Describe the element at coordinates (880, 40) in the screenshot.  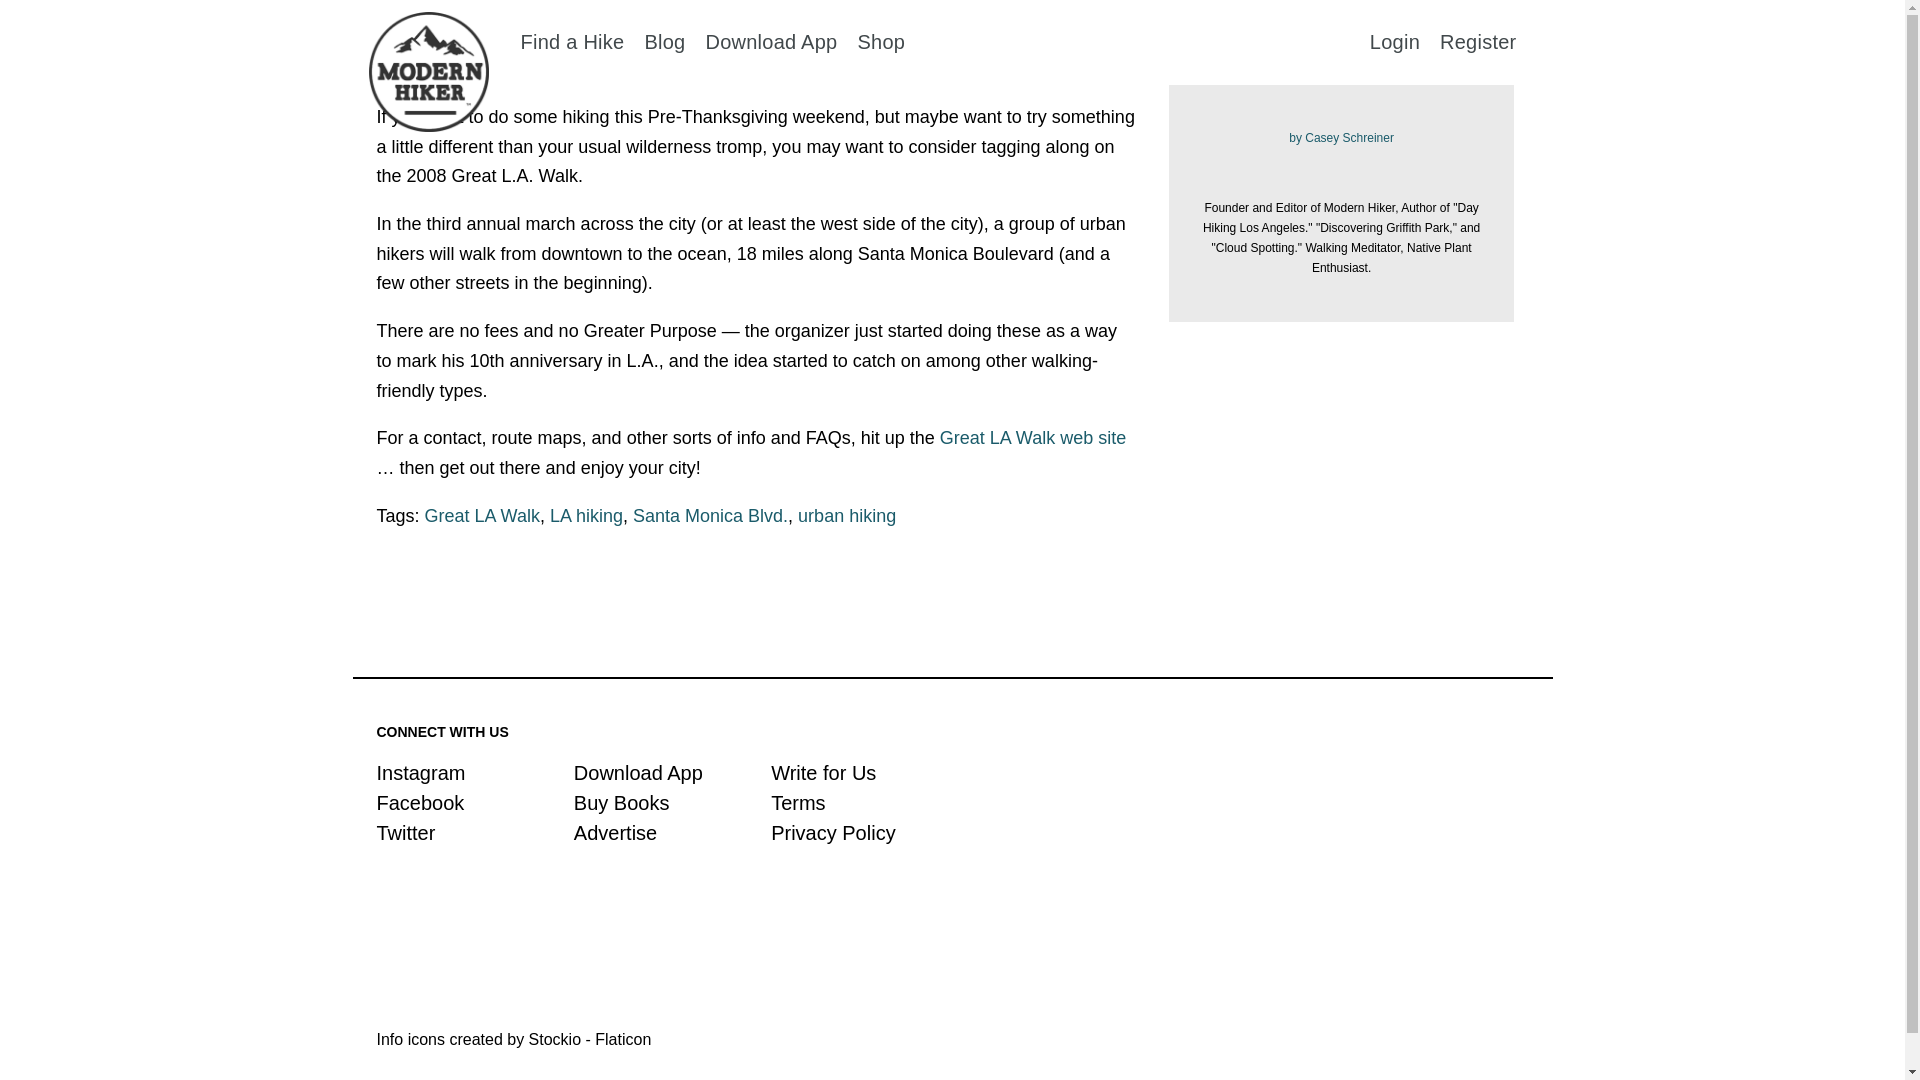
I see `Shop` at that location.